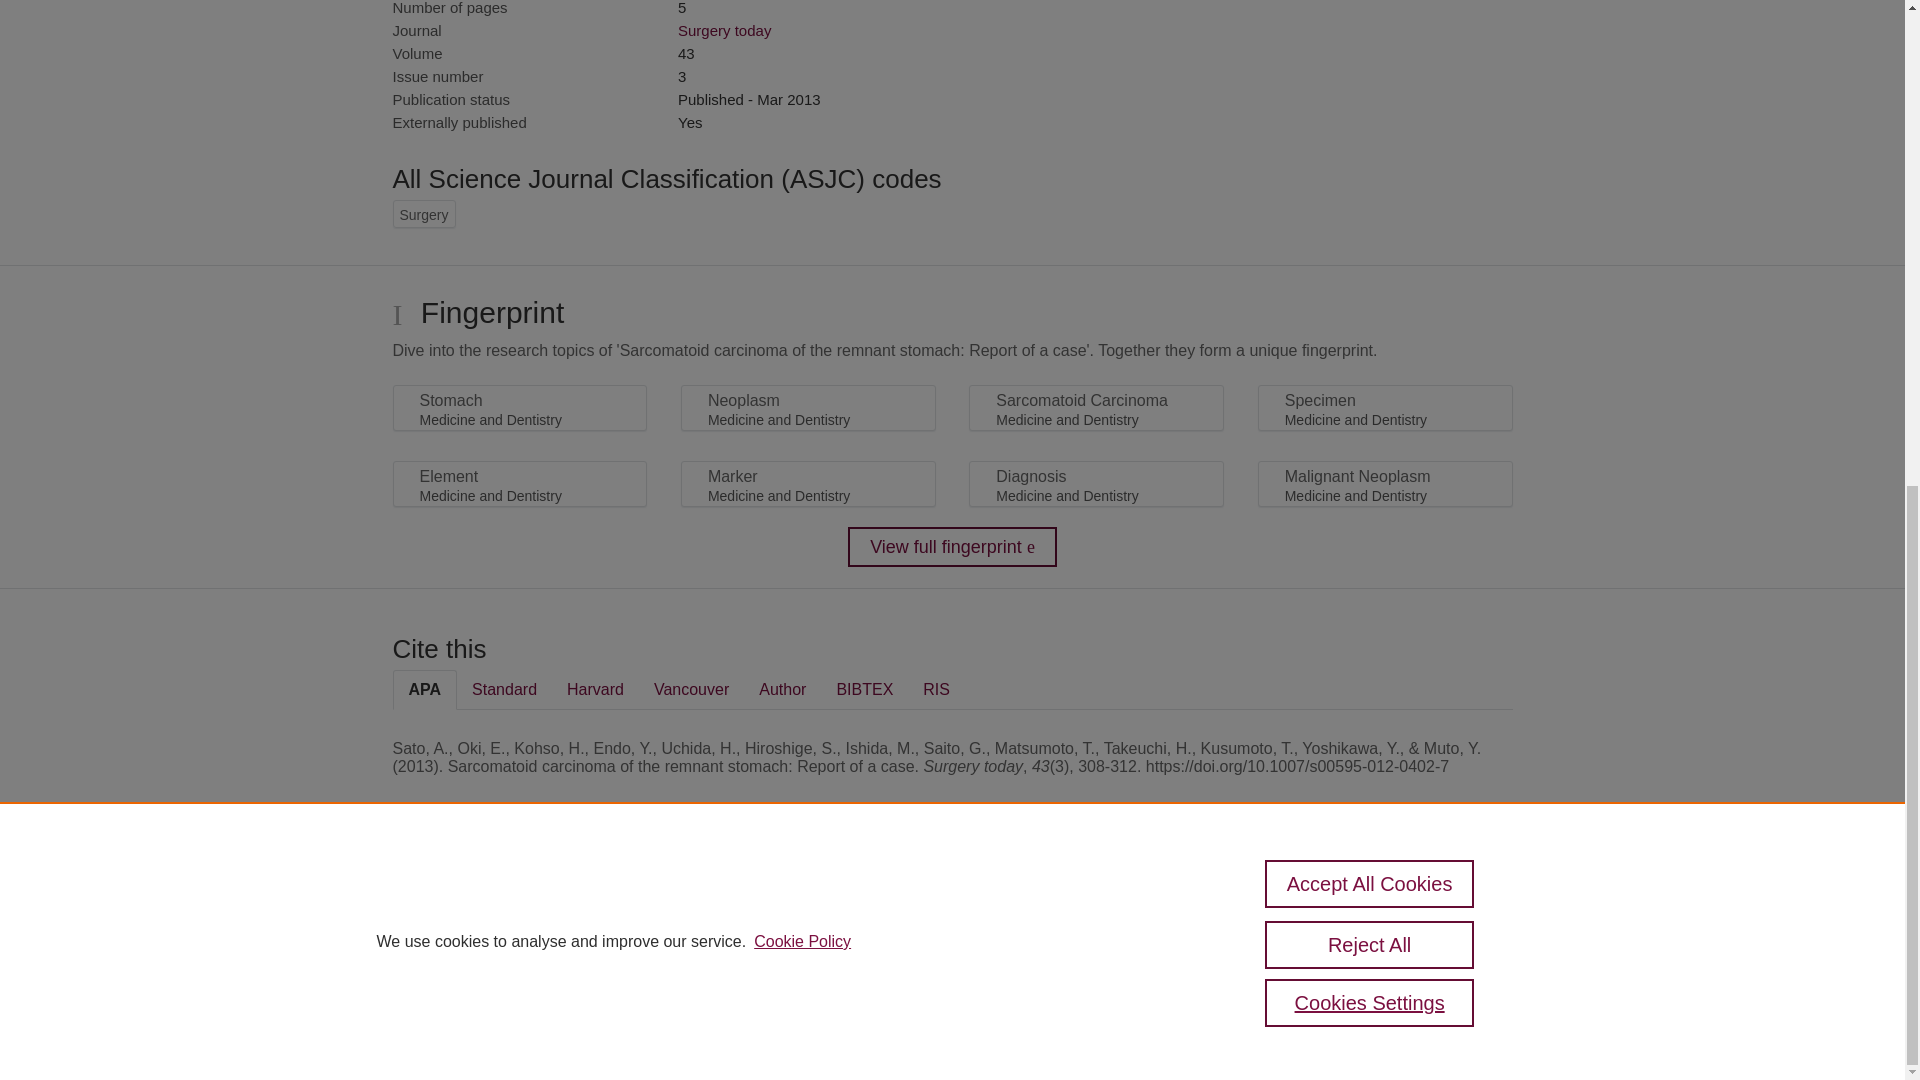  What do you see at coordinates (724, 30) in the screenshot?
I see `Surgery today` at bounding box center [724, 30].